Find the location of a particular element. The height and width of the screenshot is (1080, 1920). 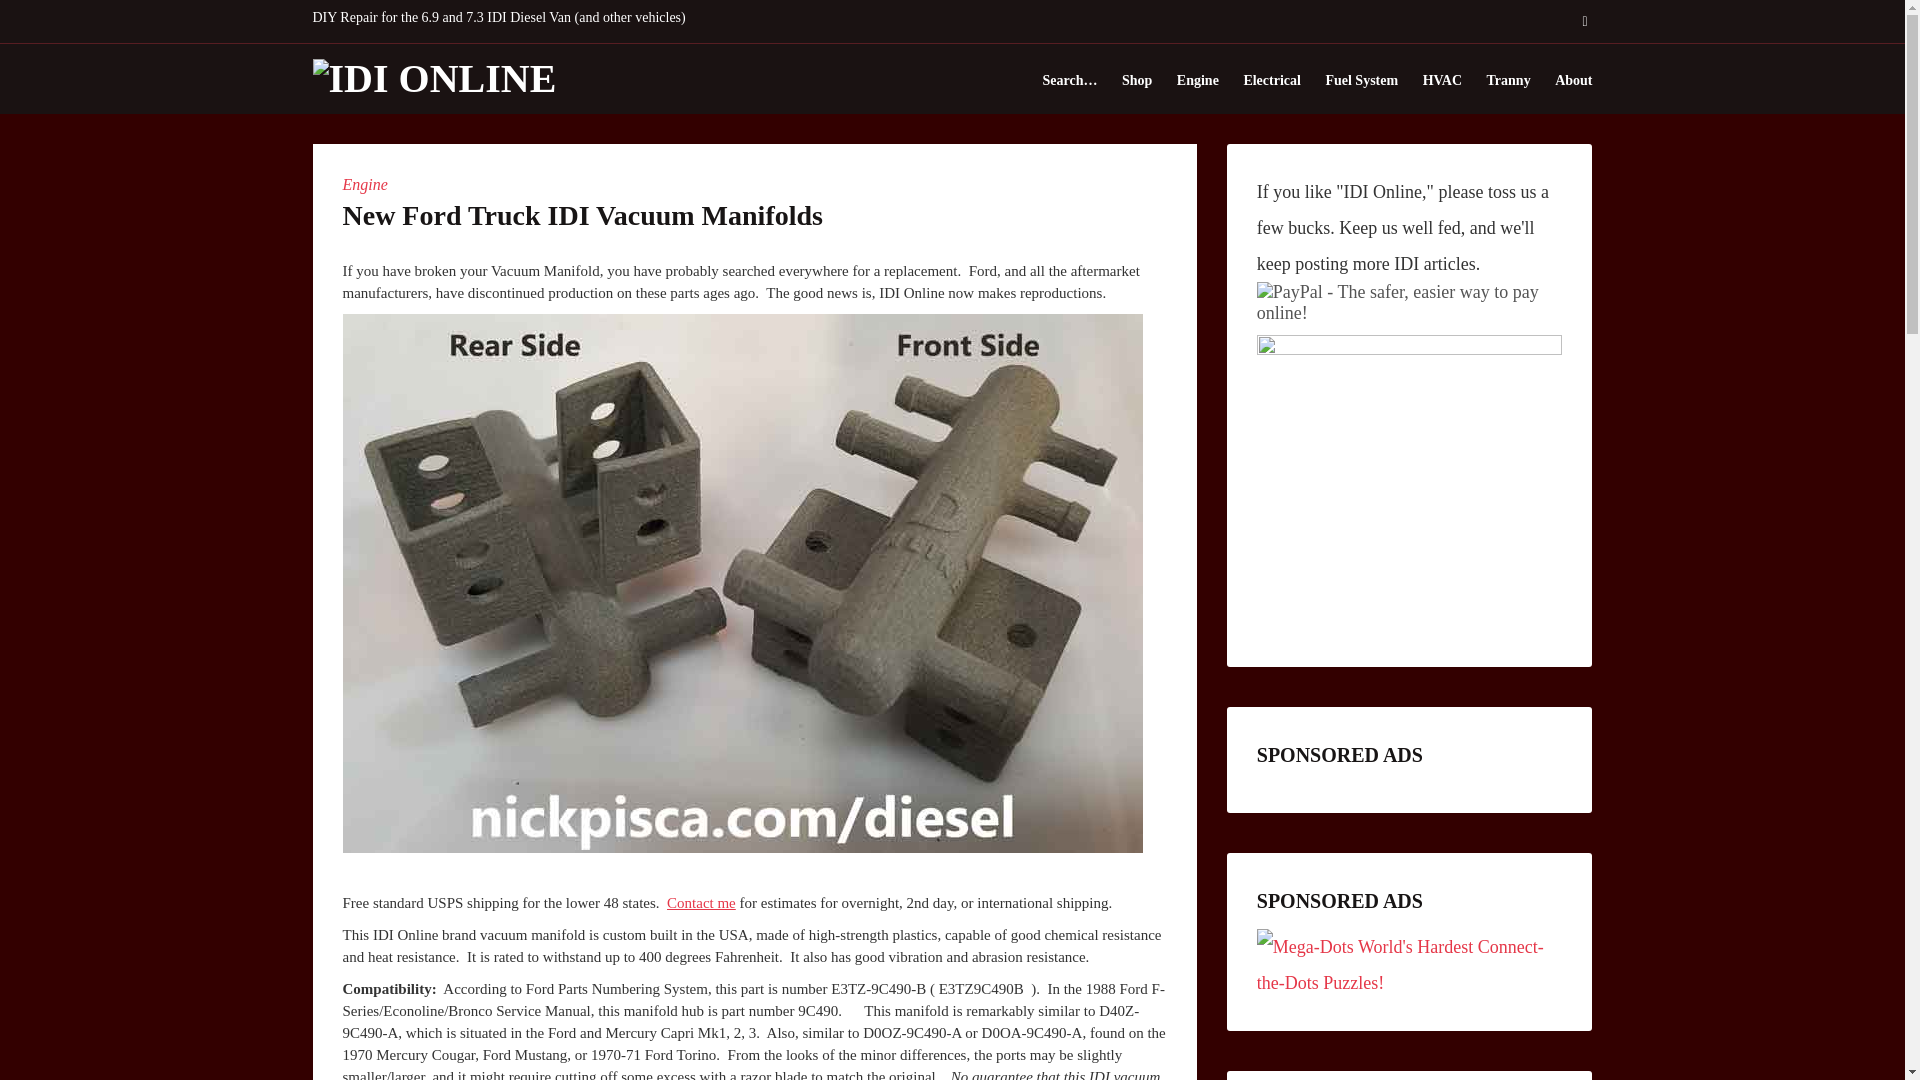

Engine is located at coordinates (1198, 80).